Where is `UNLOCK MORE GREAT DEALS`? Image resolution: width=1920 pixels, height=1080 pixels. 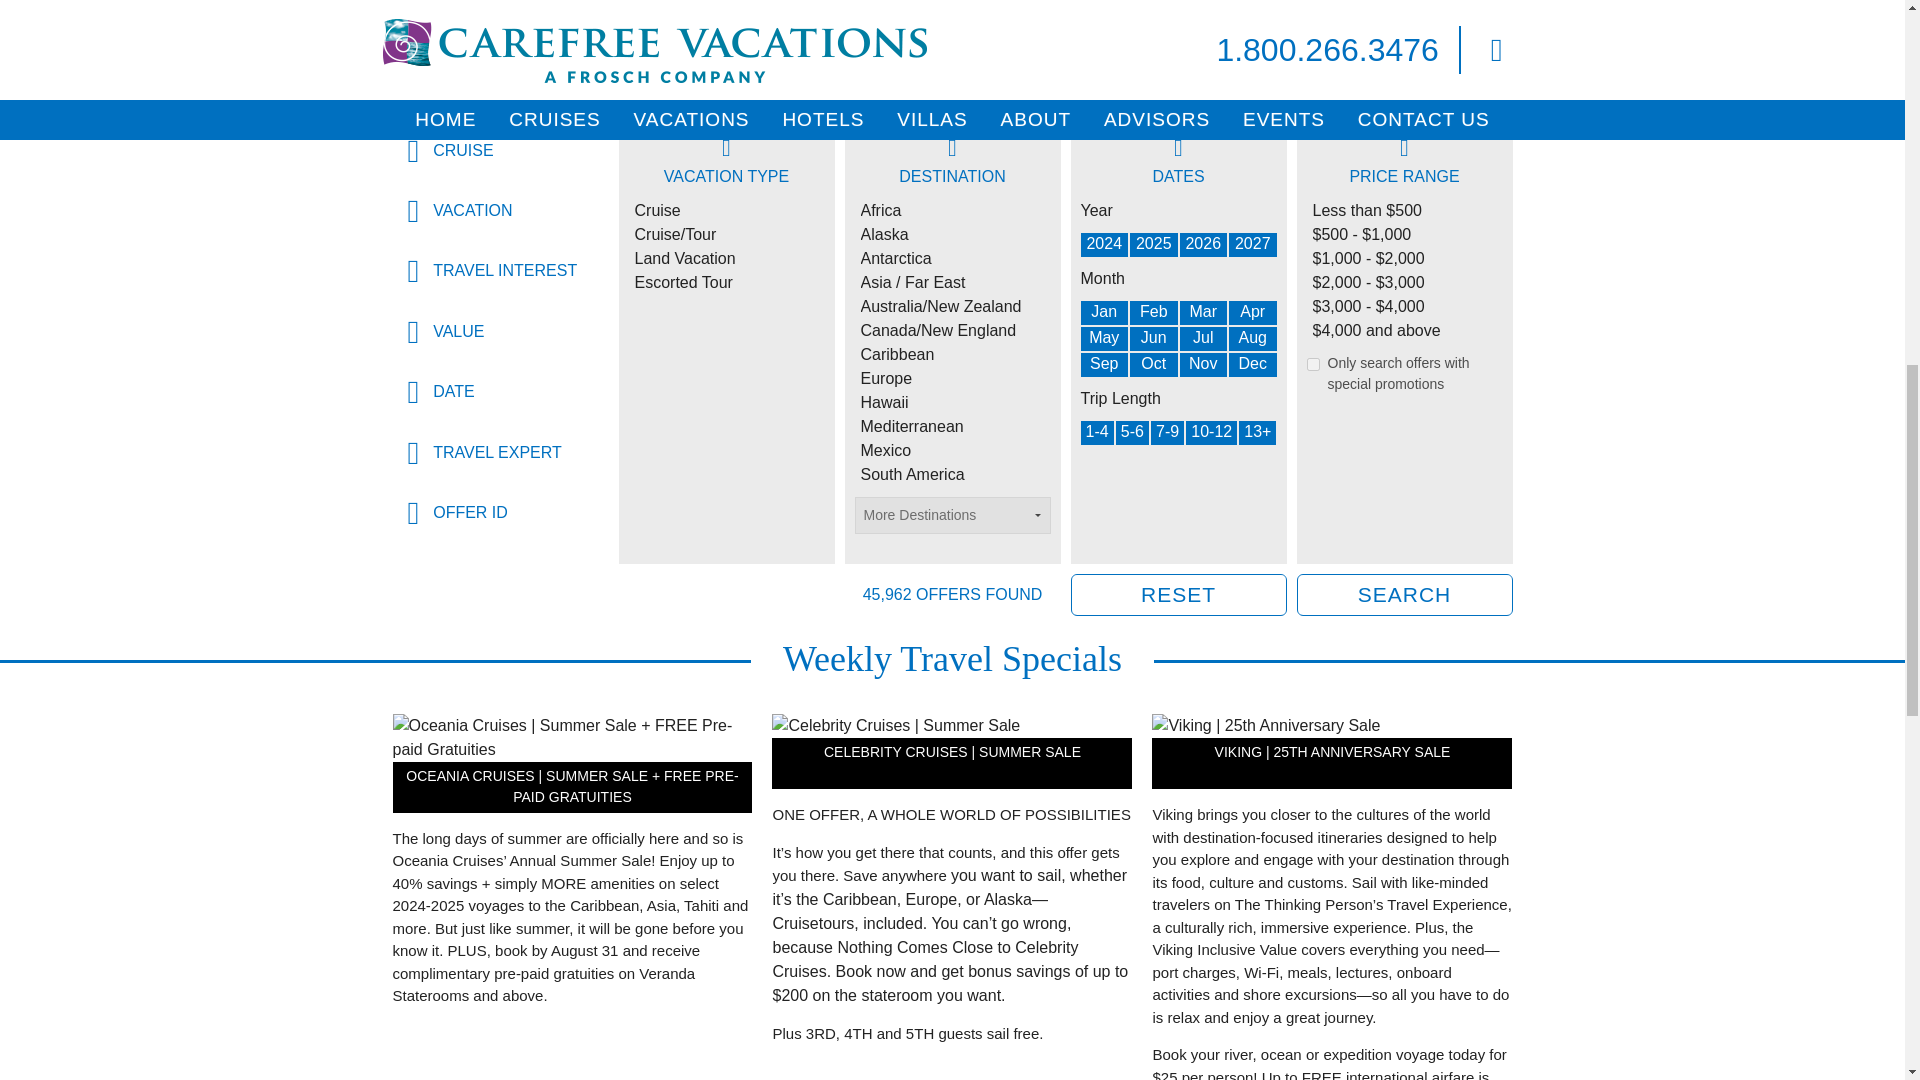
UNLOCK MORE GREAT DEALS is located at coordinates (1238, 25).